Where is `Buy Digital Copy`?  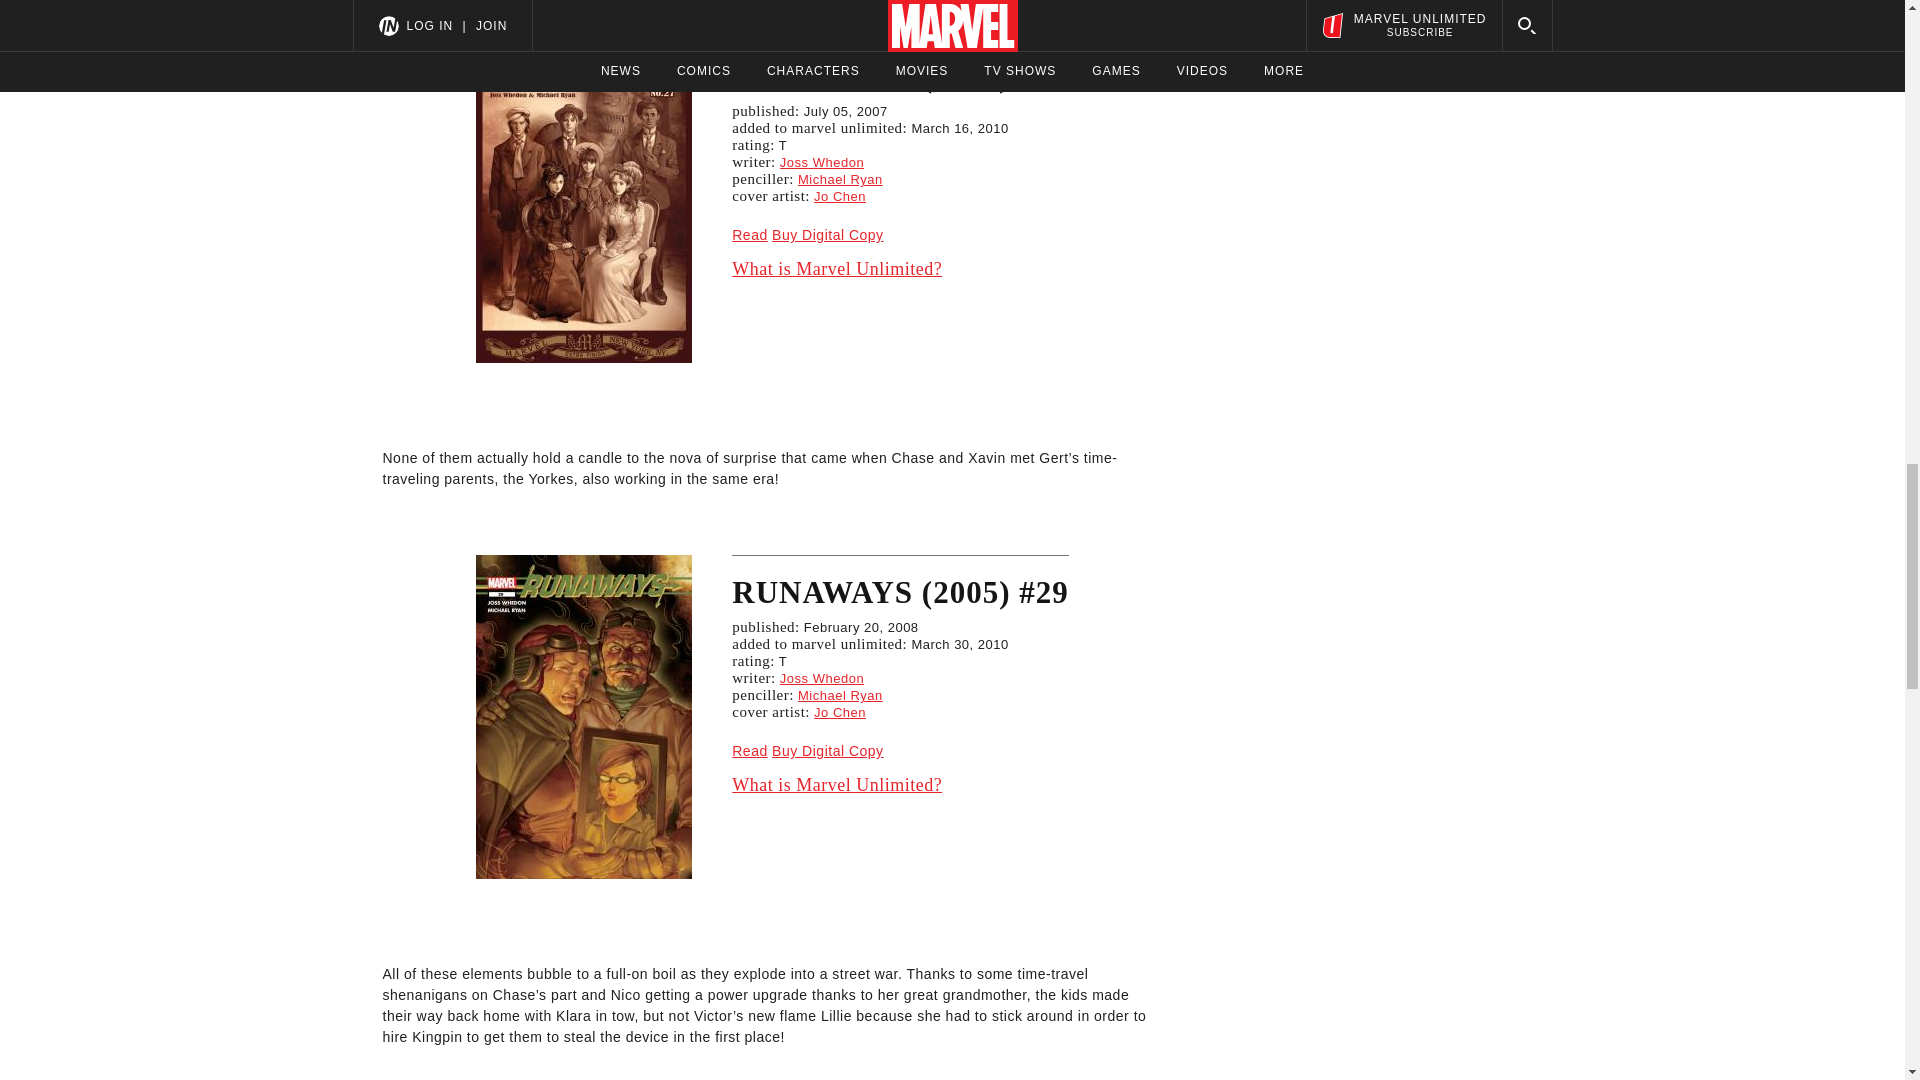
Buy Digital Copy is located at coordinates (827, 234).